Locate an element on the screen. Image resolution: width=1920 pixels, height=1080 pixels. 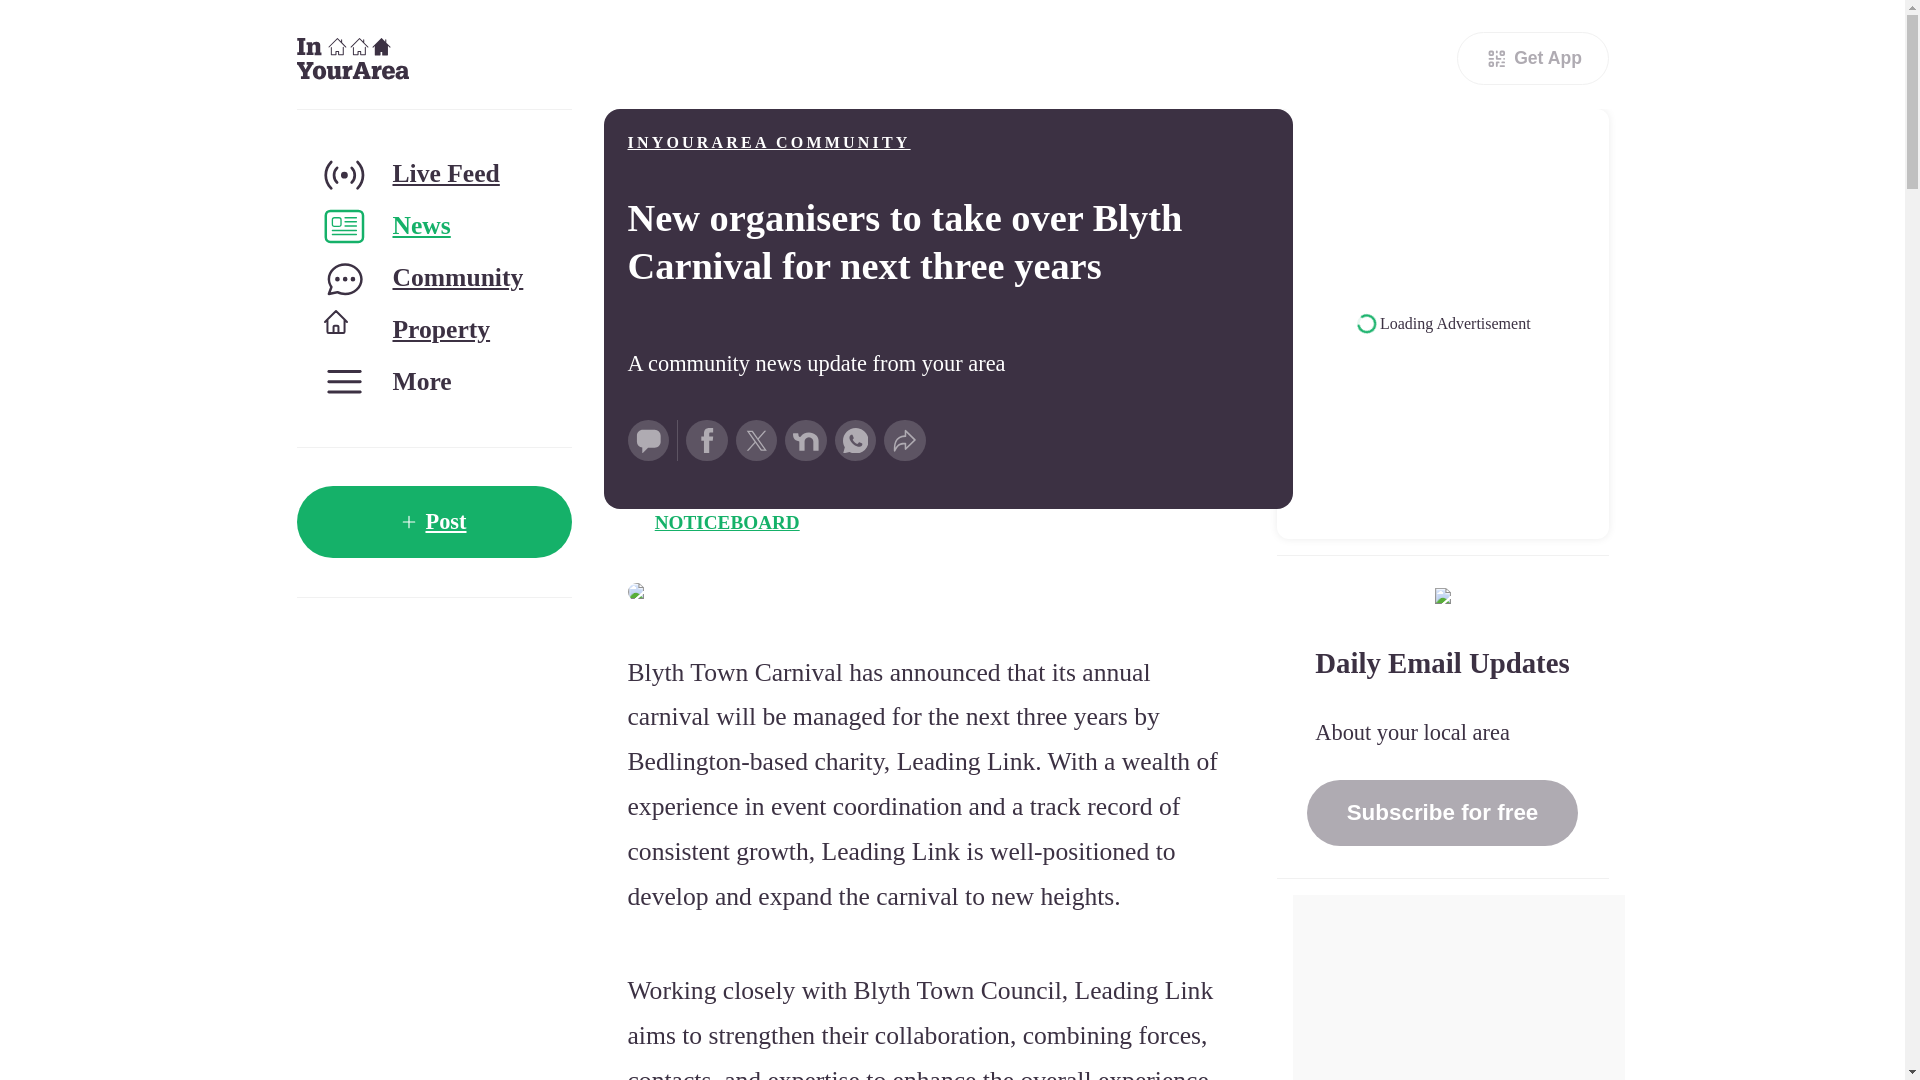
INYOURAREA COMMUNITY is located at coordinates (768, 142).